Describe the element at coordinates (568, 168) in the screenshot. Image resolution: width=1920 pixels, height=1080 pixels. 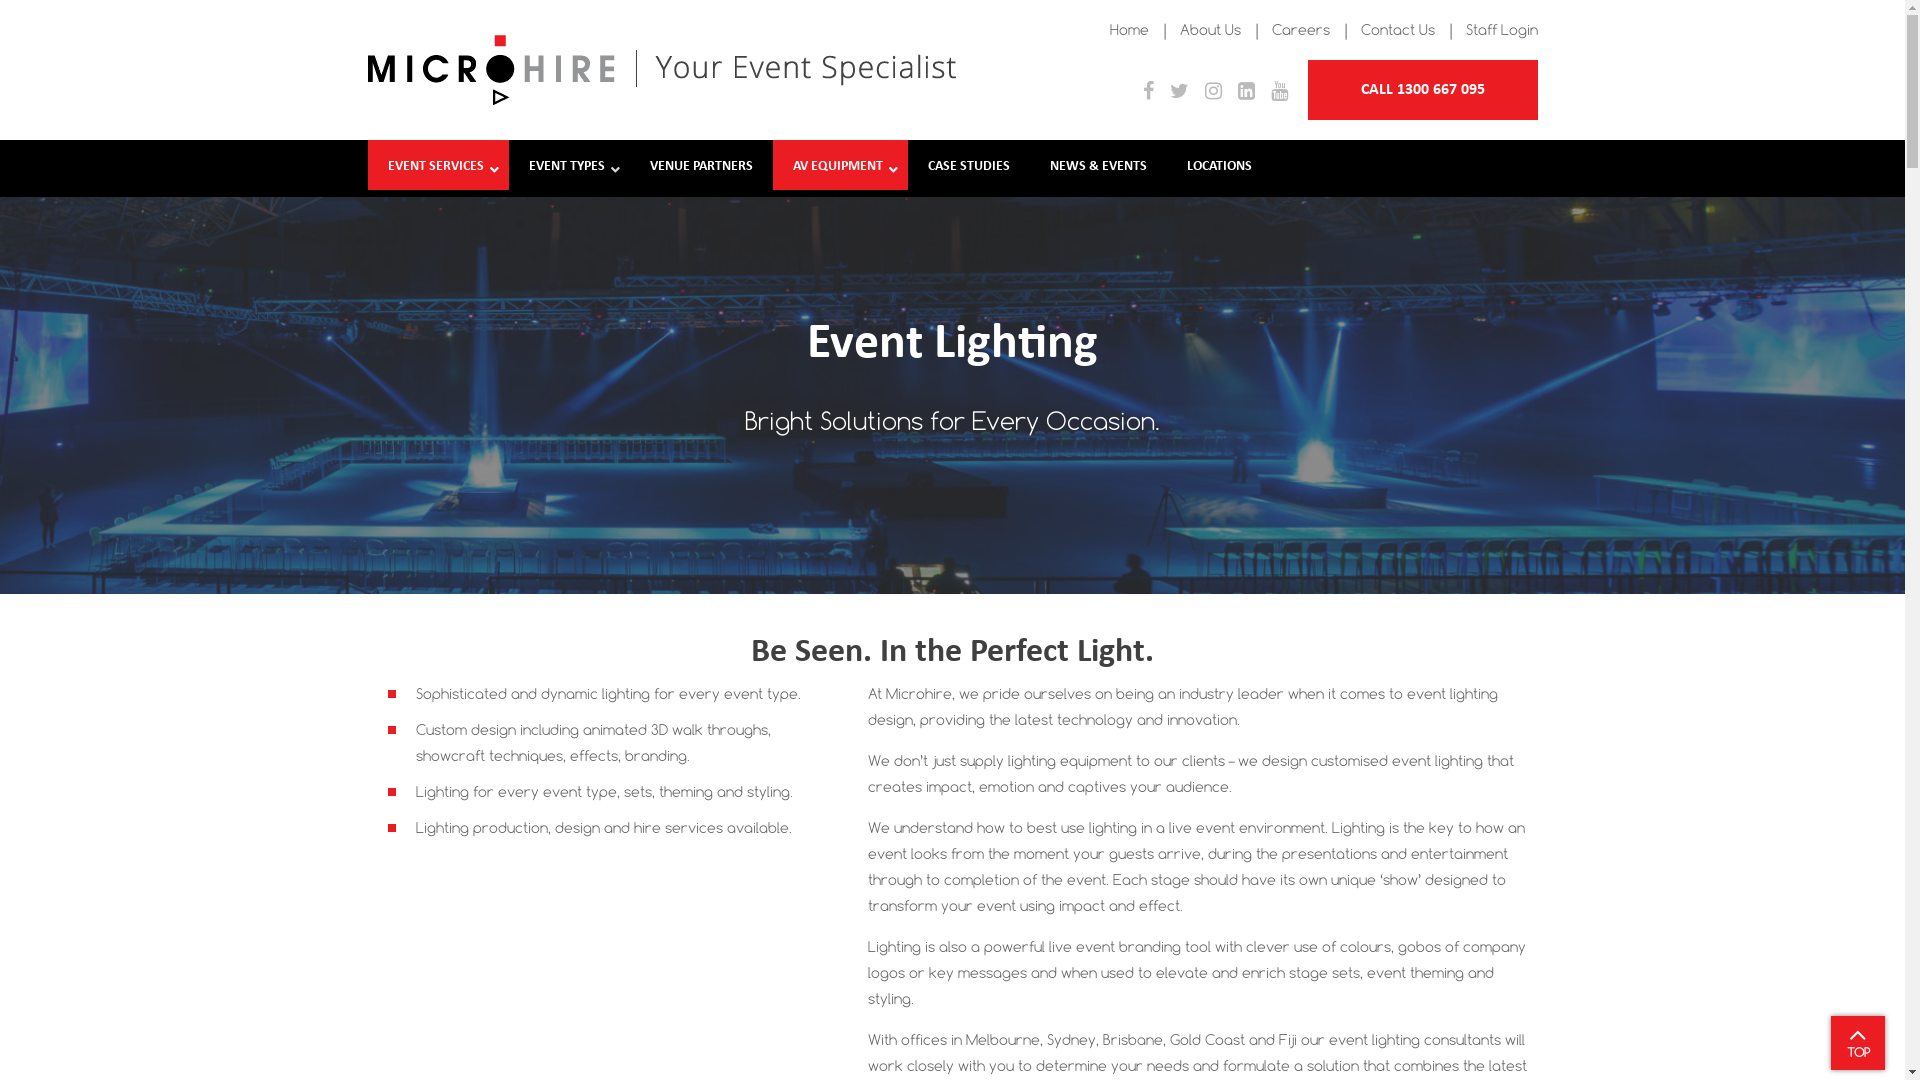
I see `EVENT TYPES` at that location.